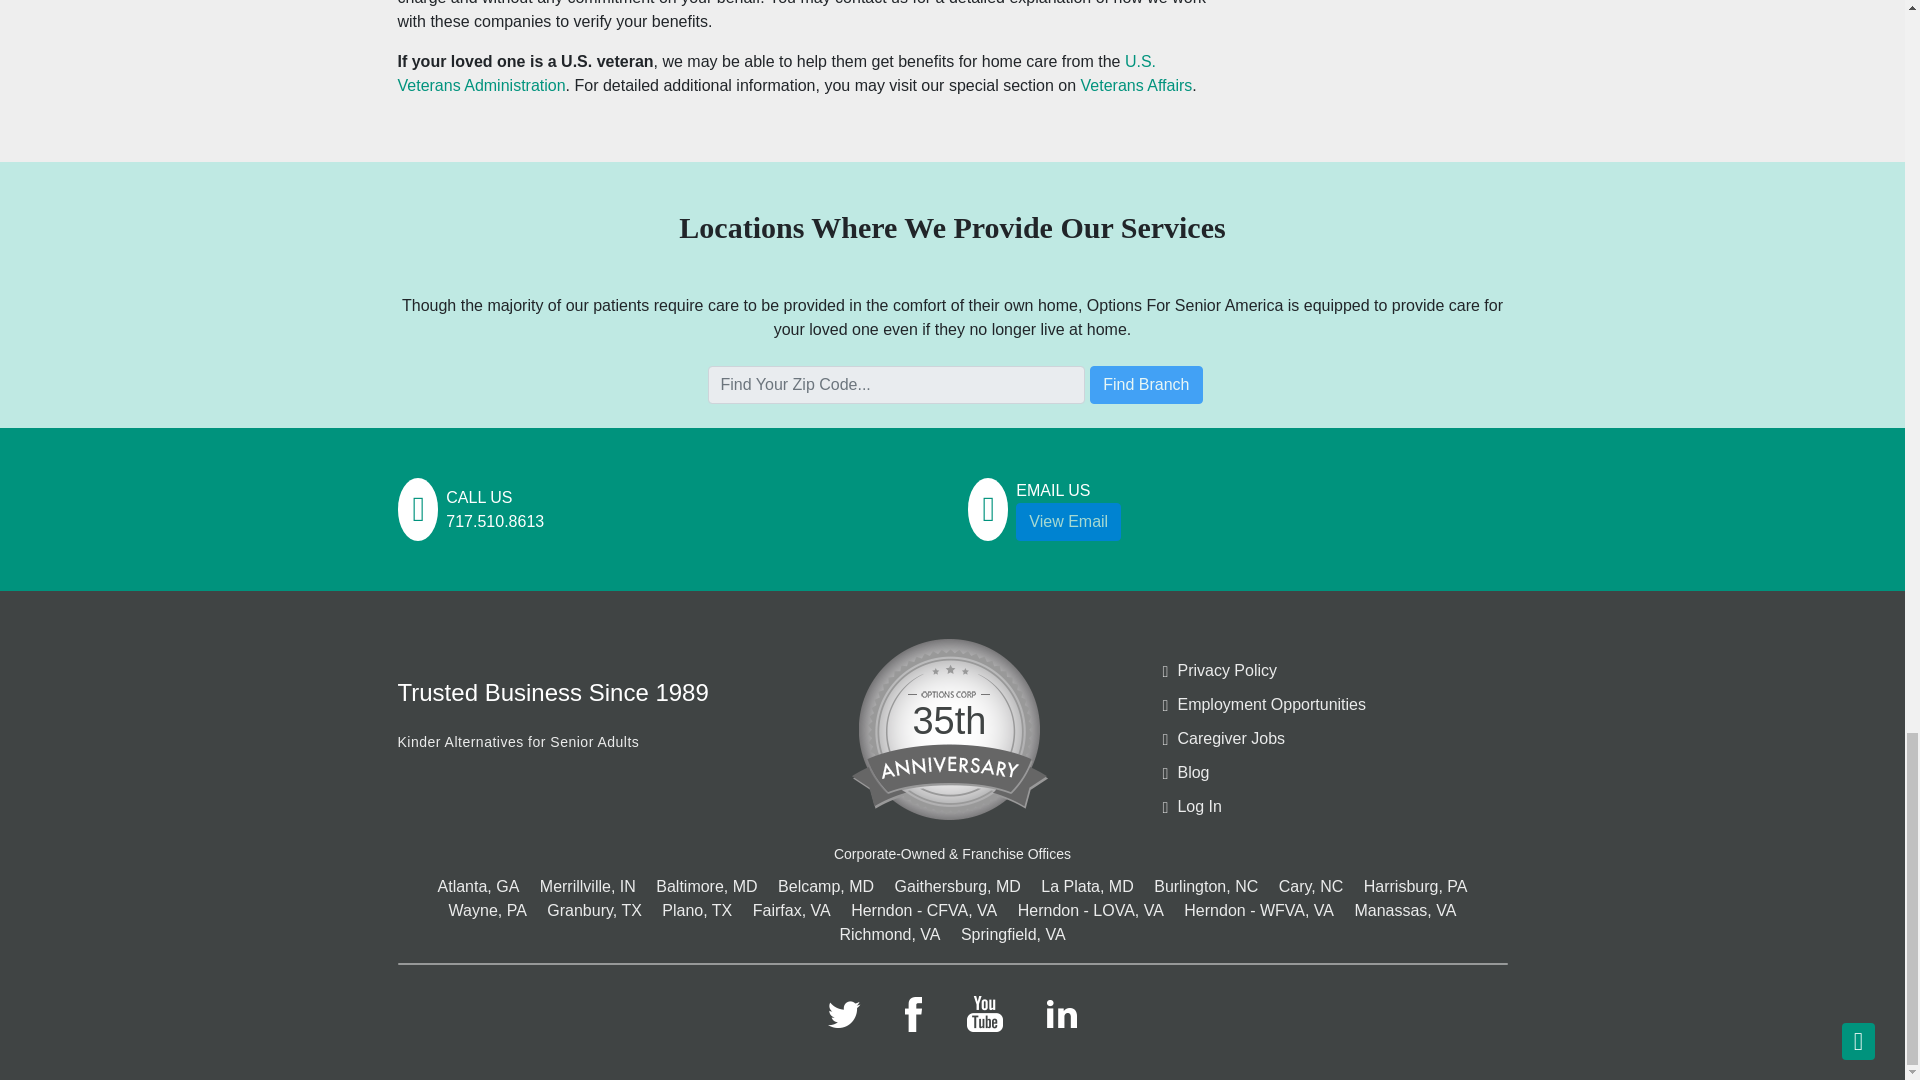 The height and width of the screenshot is (1080, 1920). Describe the element at coordinates (1338, 773) in the screenshot. I see `Blog` at that location.